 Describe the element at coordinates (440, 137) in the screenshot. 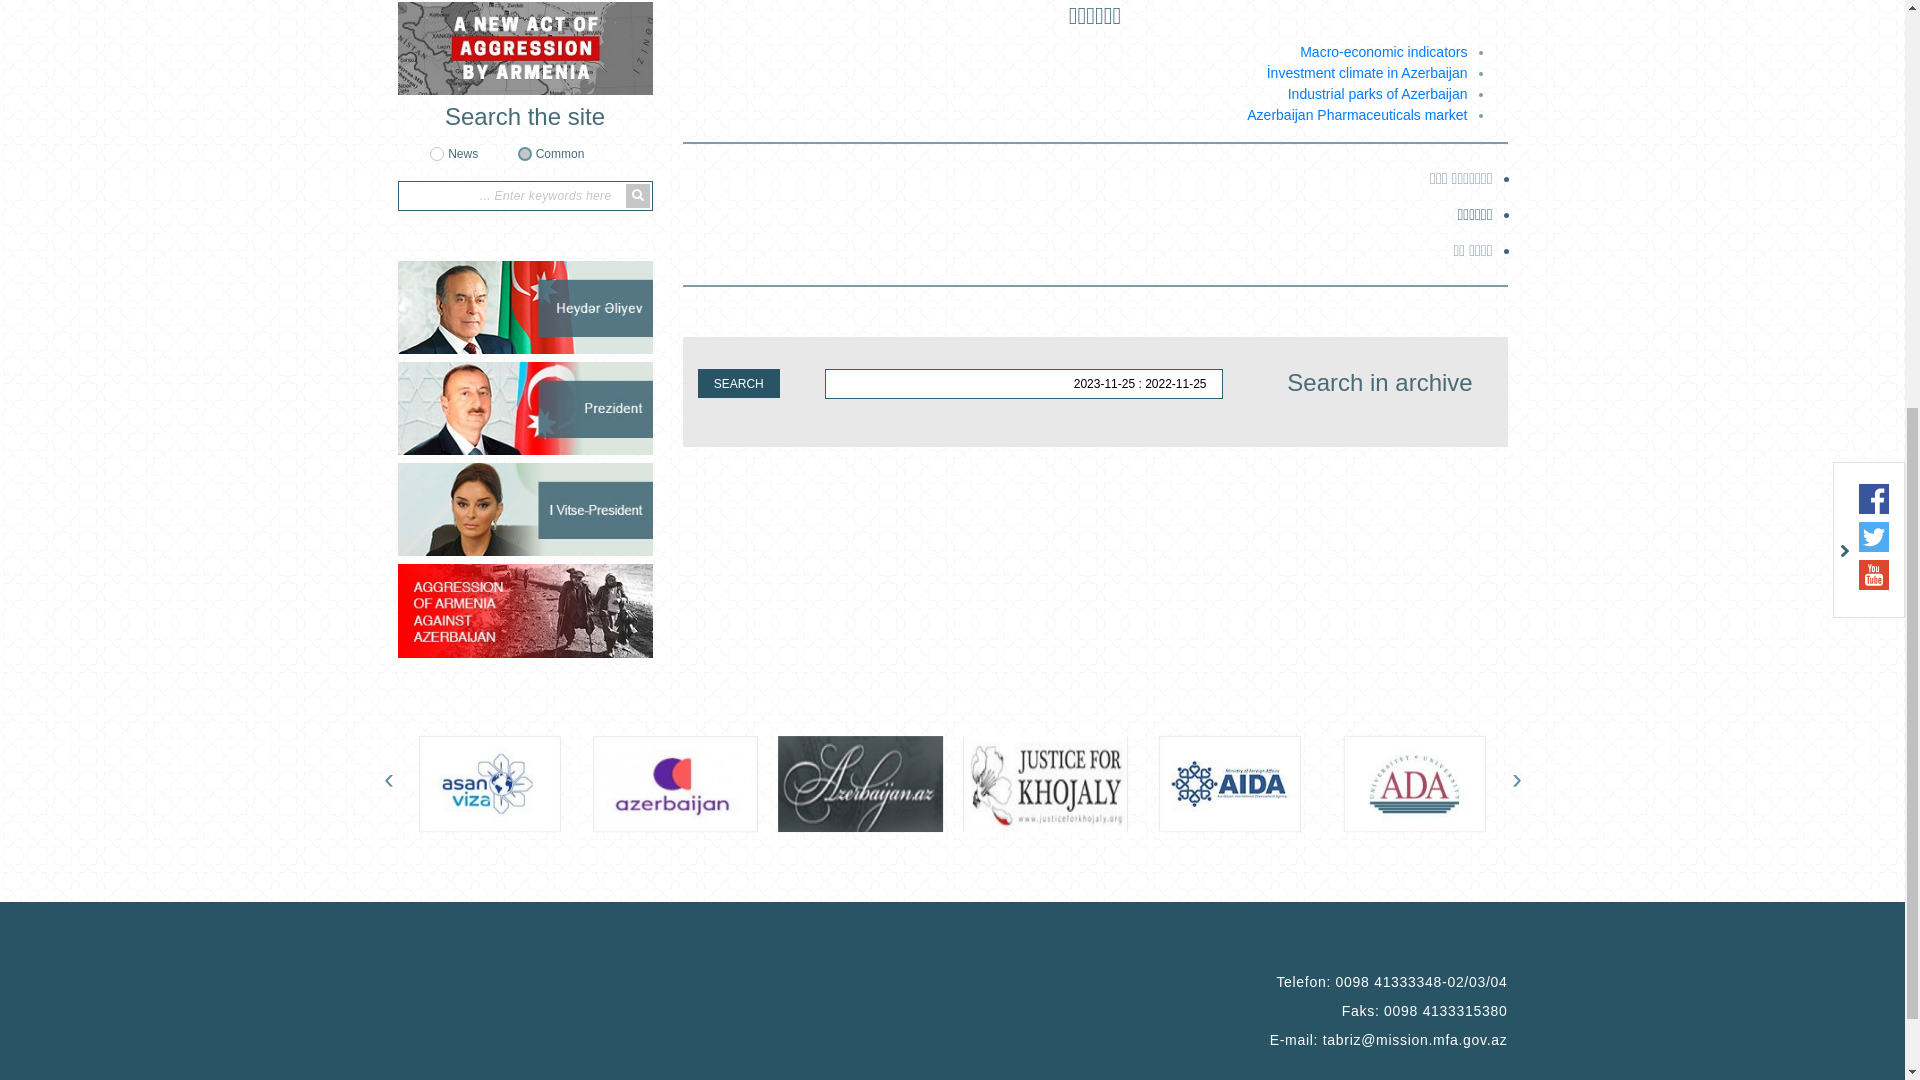

I see `IR` at that location.